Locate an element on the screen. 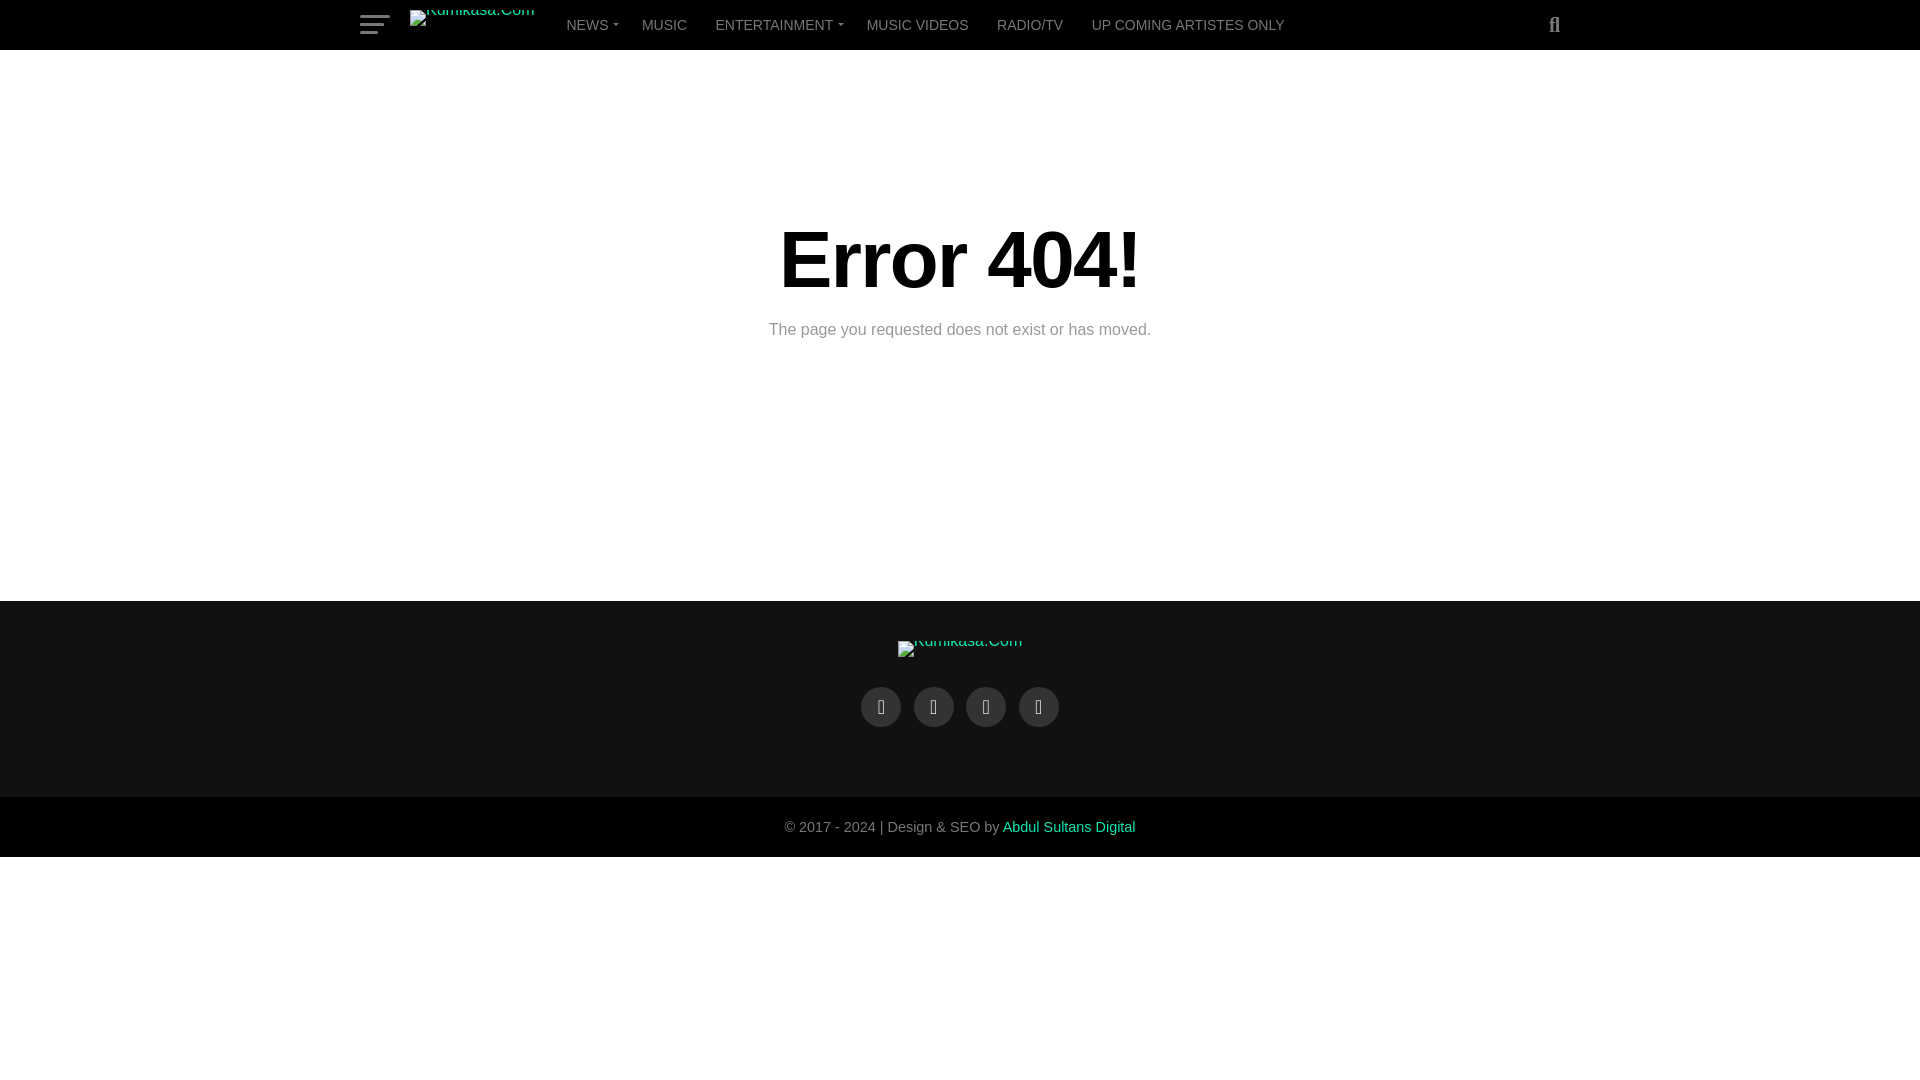 This screenshot has width=1920, height=1080. NEWS is located at coordinates (590, 24).